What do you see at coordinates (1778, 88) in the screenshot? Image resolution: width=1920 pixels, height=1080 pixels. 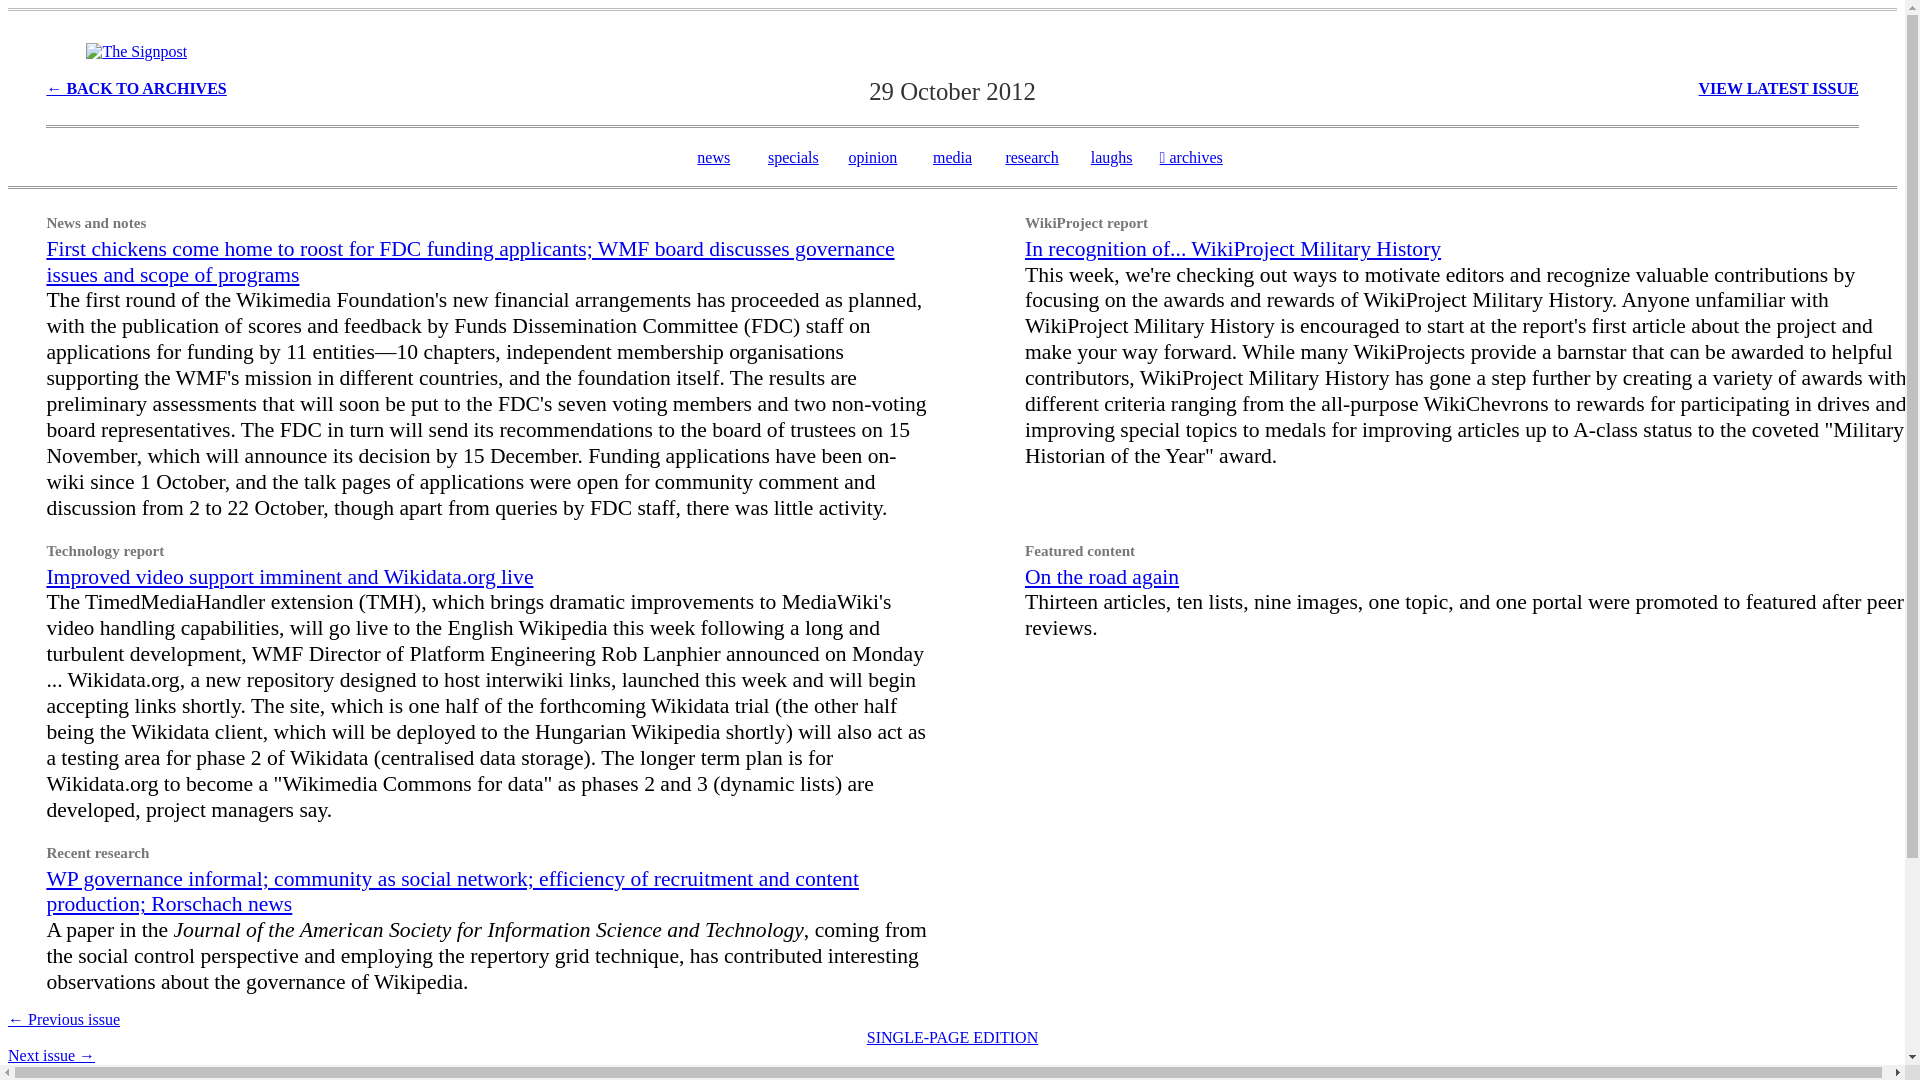 I see `VIEW LATEST ISSUE` at bounding box center [1778, 88].